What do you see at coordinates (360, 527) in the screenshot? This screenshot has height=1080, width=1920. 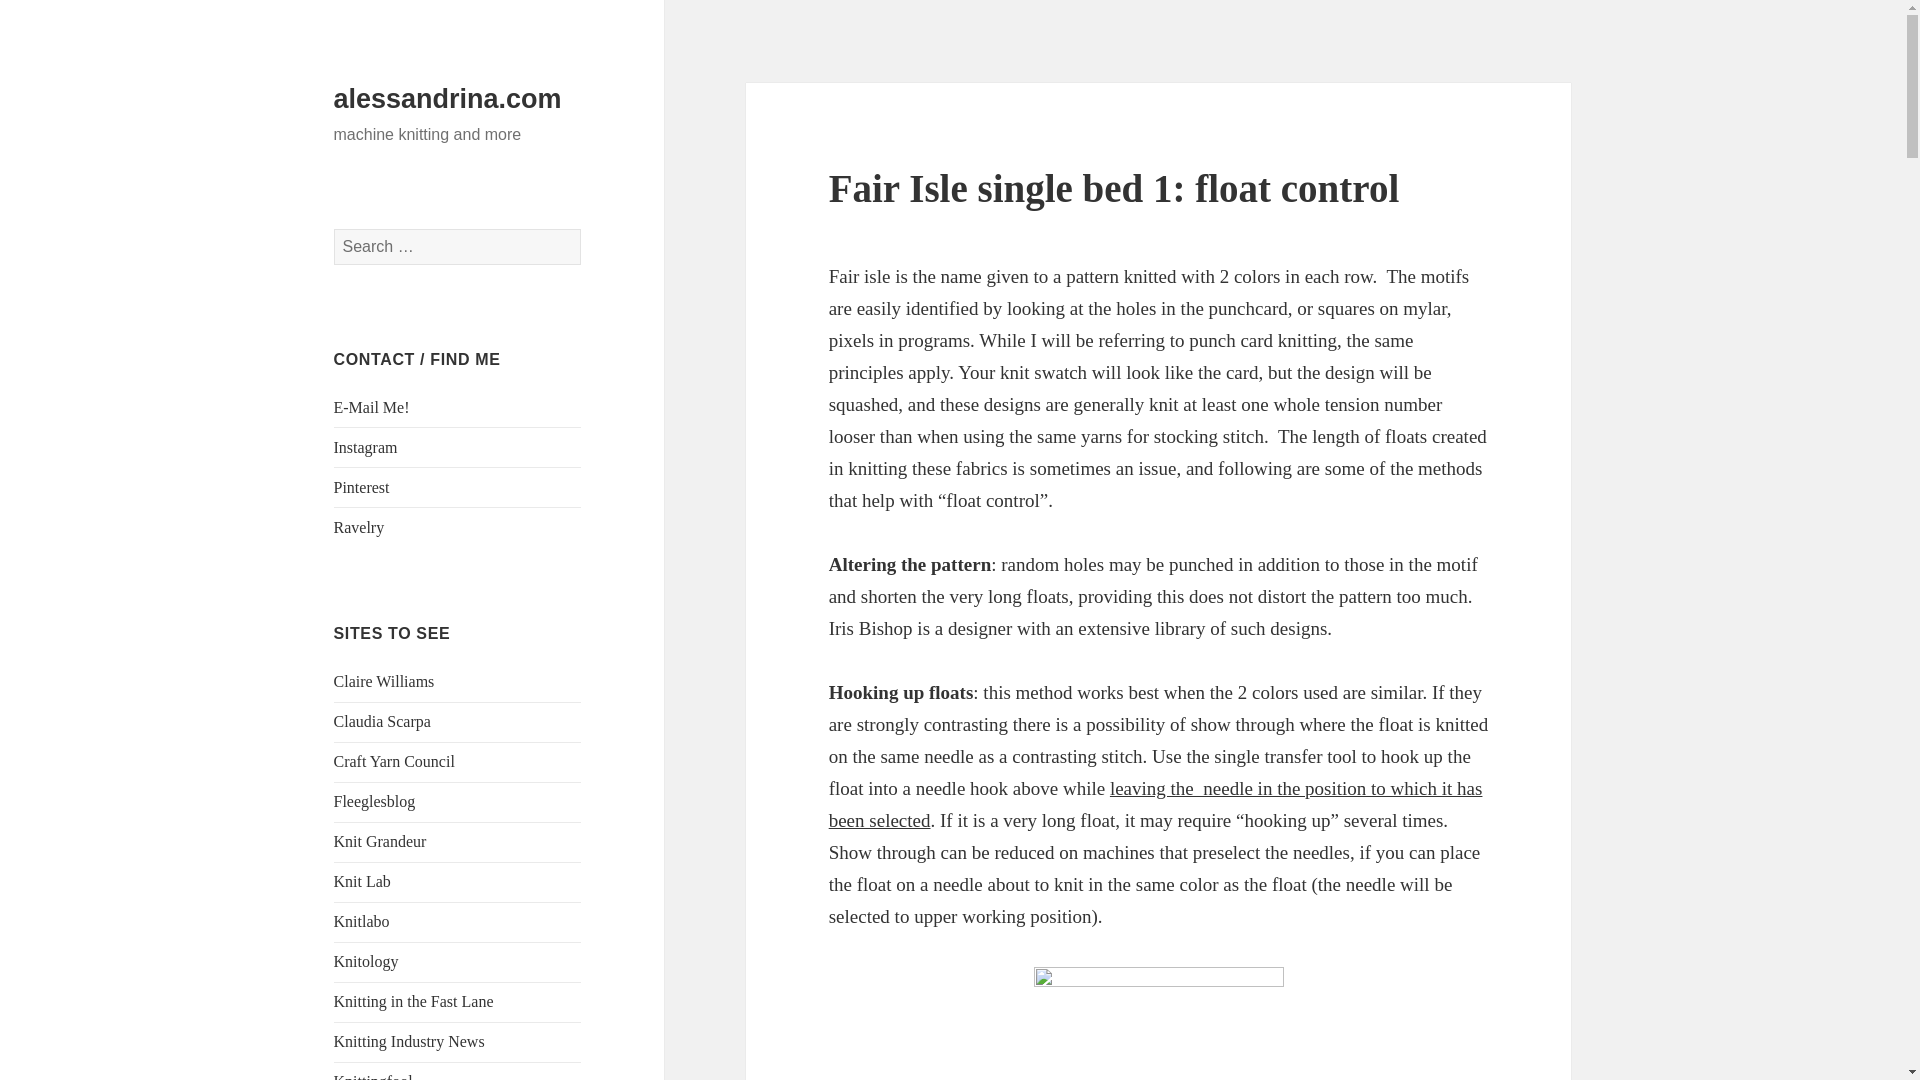 I see `more shared mk, hk information` at bounding box center [360, 527].